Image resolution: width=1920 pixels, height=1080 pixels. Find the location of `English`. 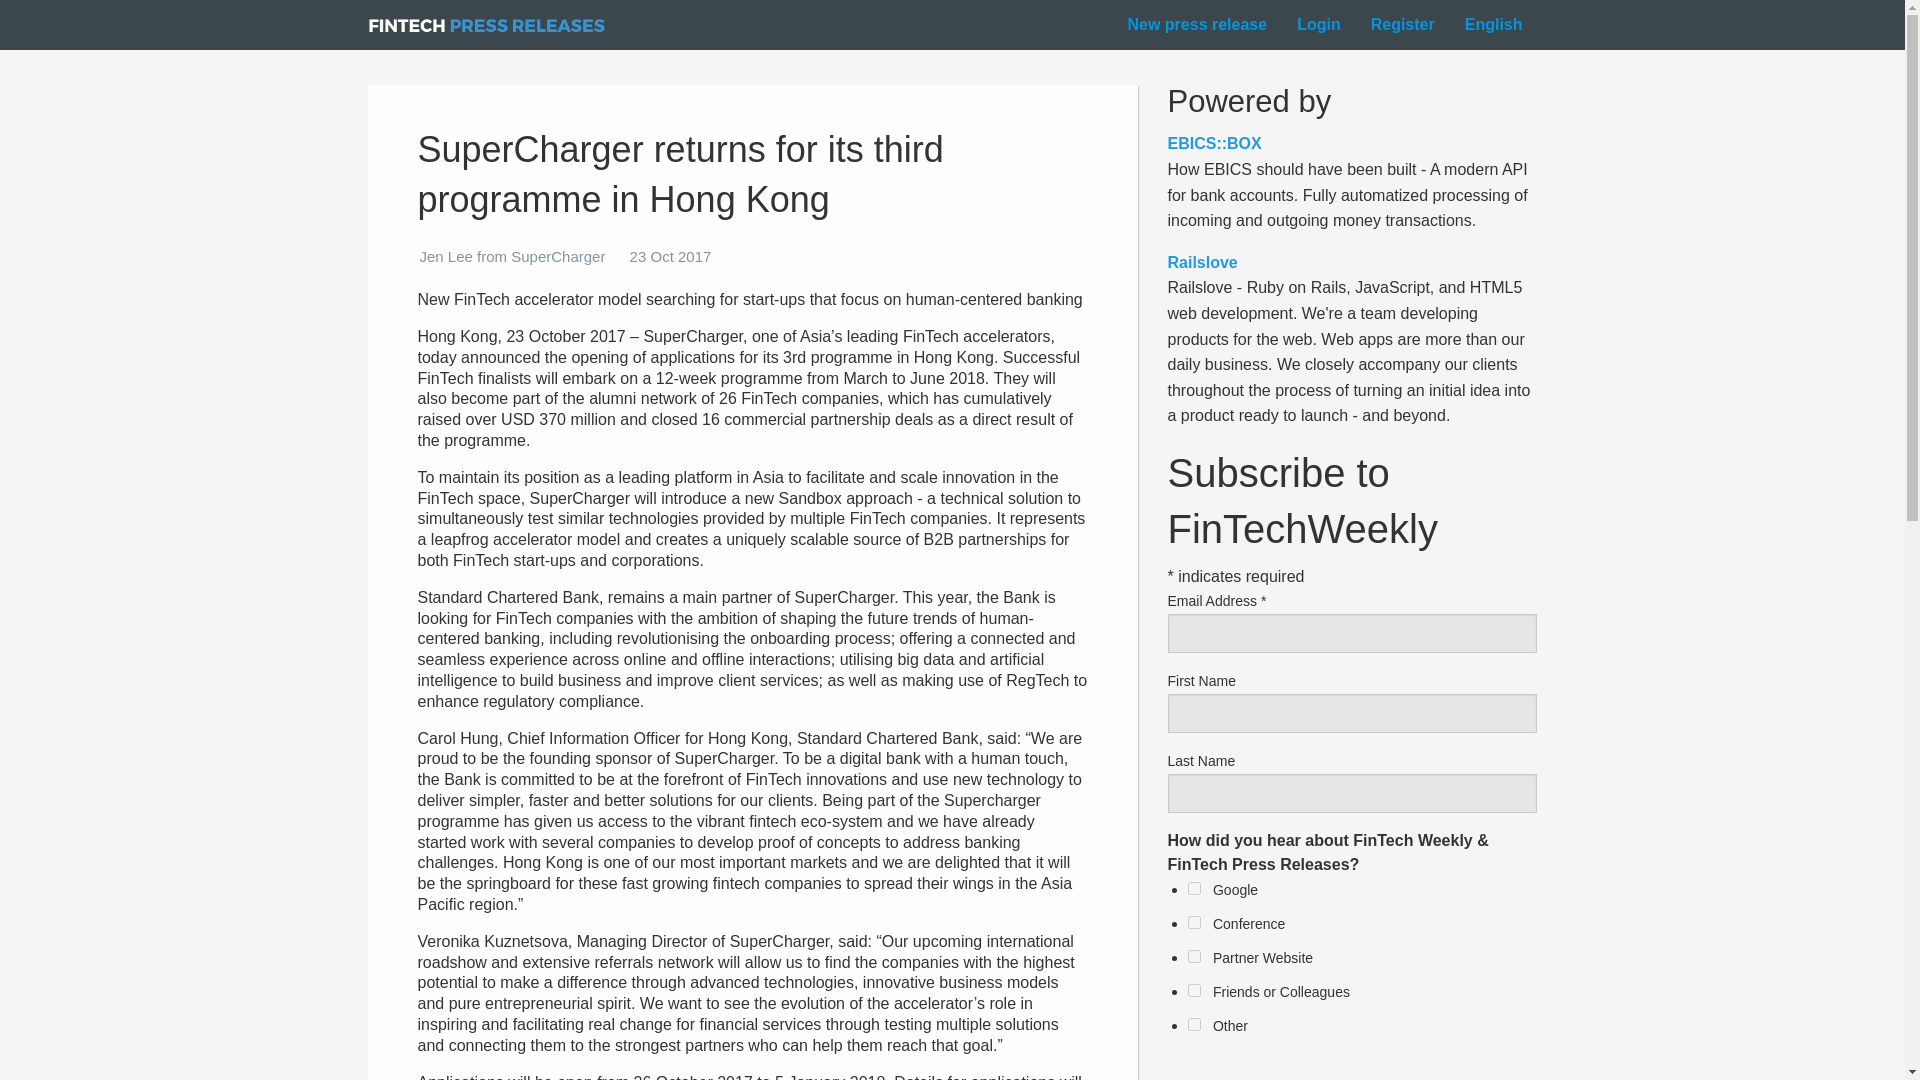

English is located at coordinates (1494, 24).